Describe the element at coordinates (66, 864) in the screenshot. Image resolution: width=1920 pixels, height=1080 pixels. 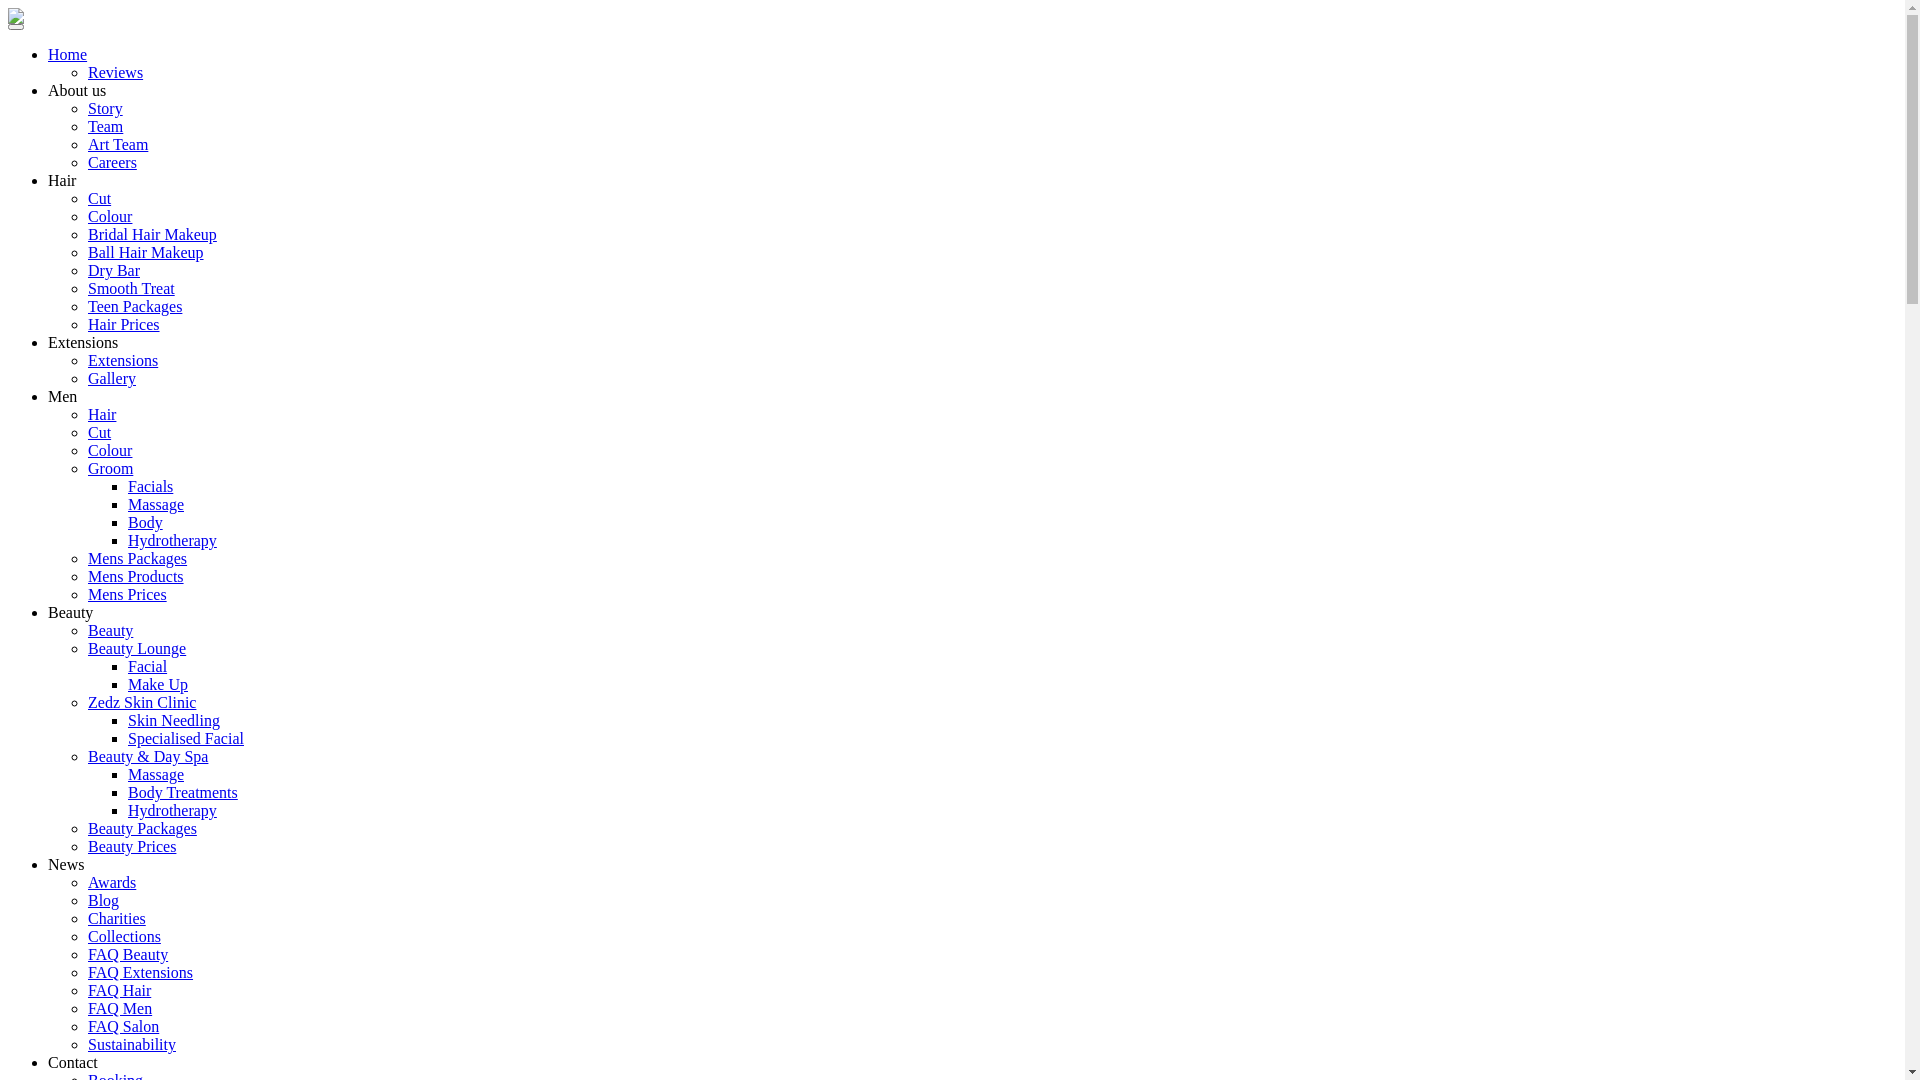
I see `News` at that location.